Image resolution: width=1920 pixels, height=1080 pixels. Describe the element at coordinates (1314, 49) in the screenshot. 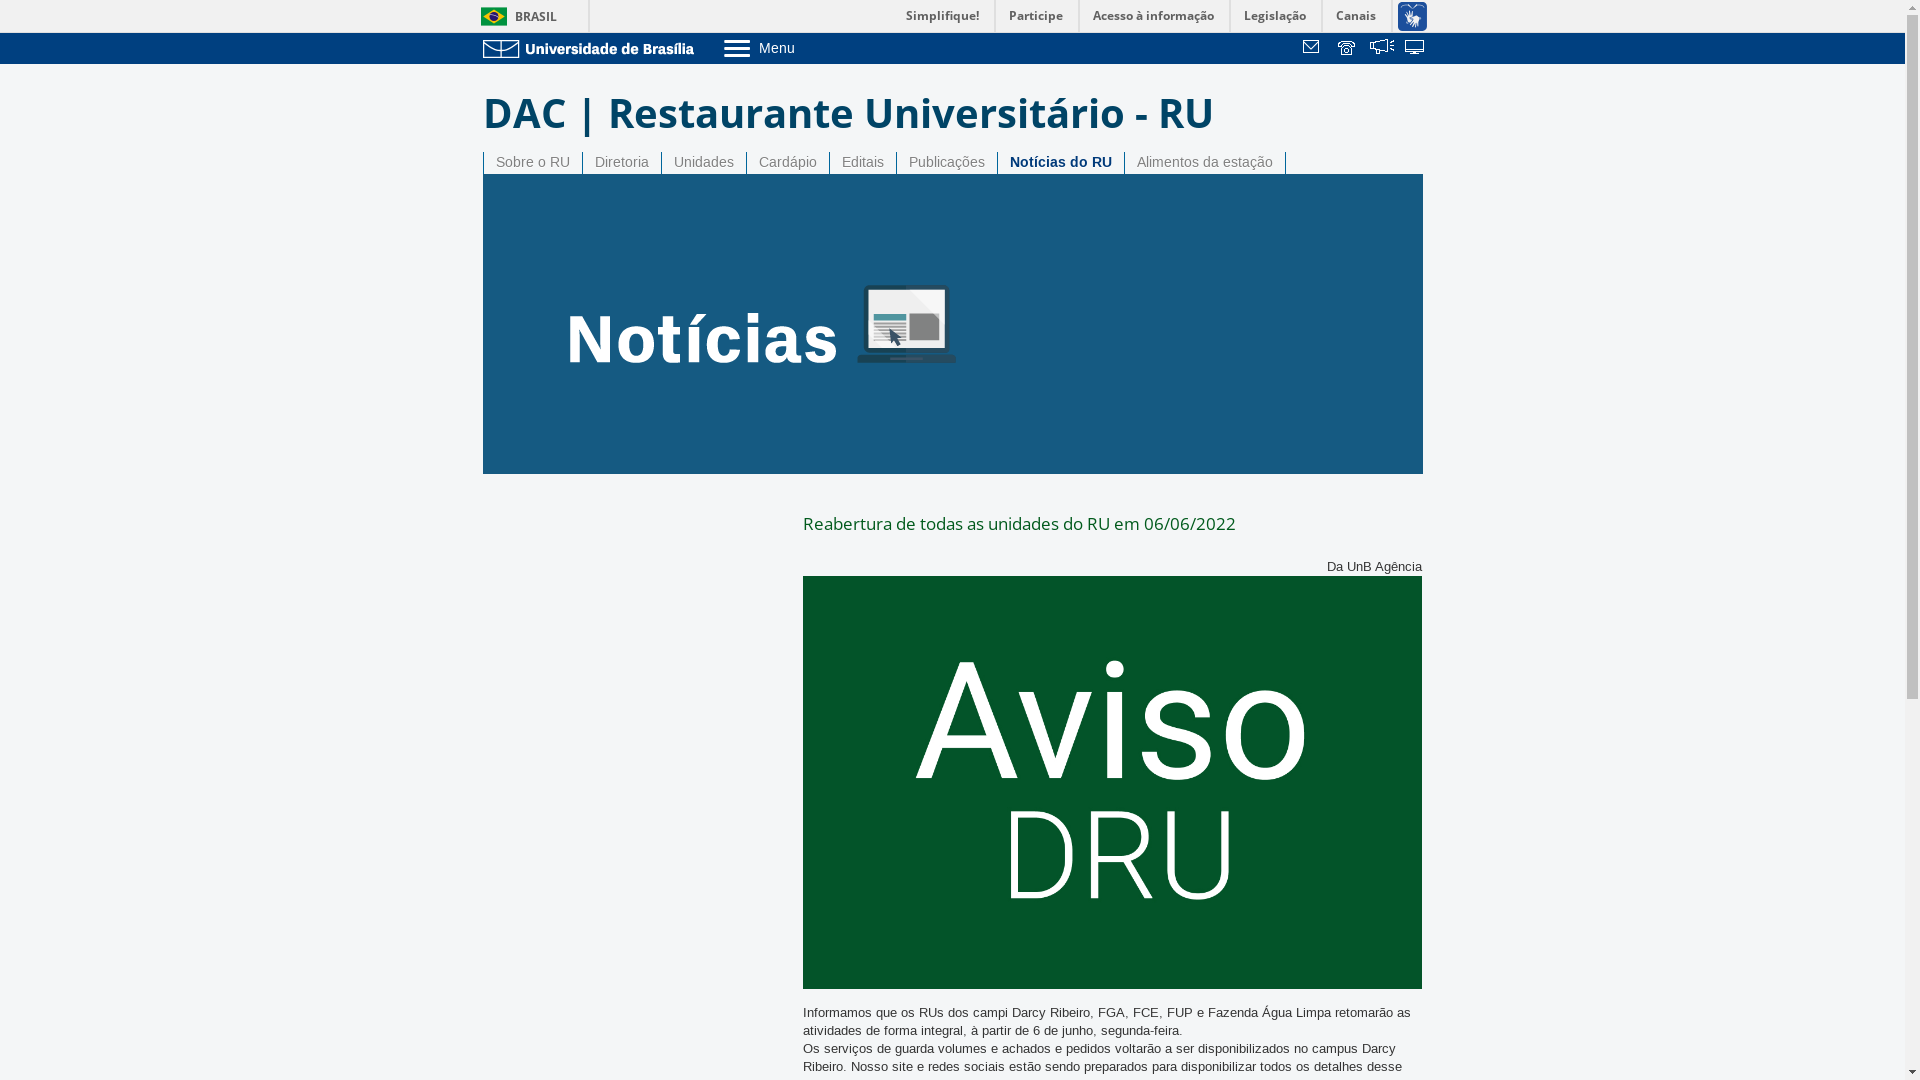

I see ` ` at that location.